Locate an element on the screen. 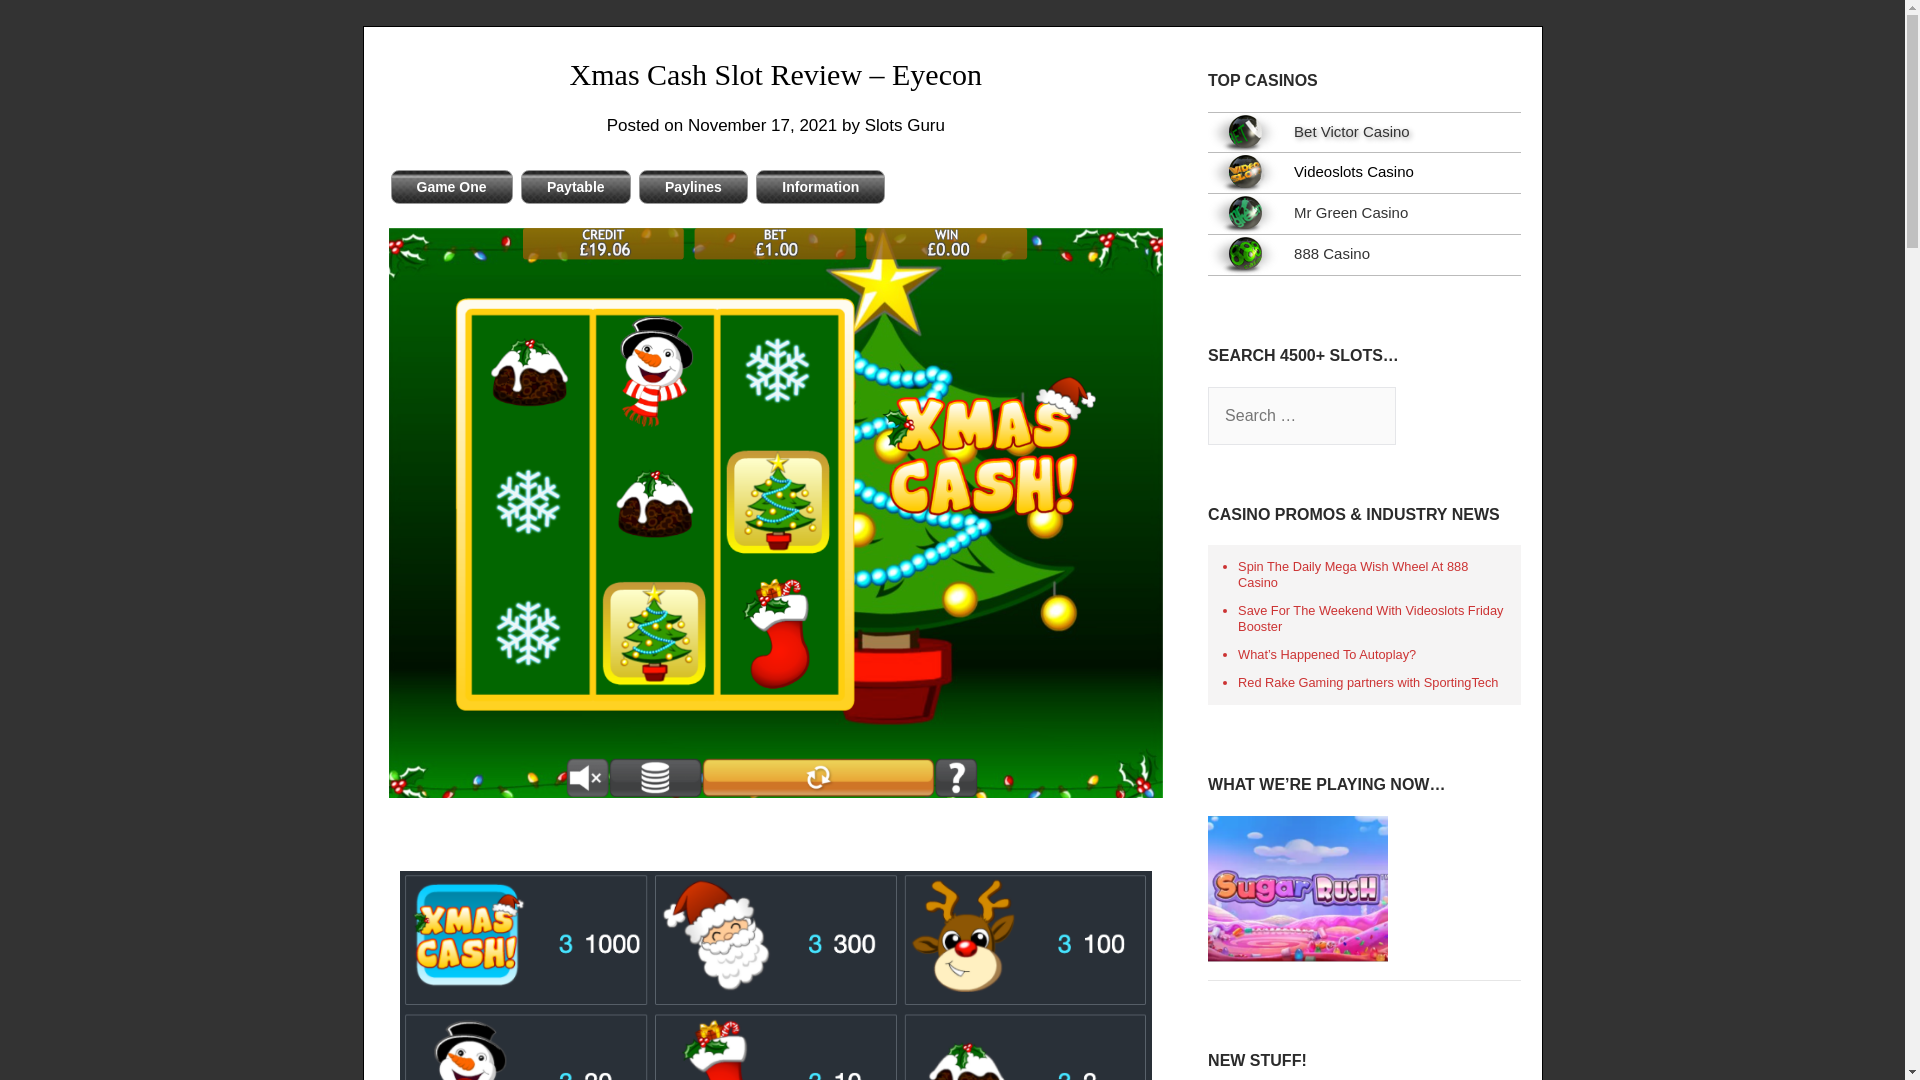  November 17, 2021 is located at coordinates (762, 125).